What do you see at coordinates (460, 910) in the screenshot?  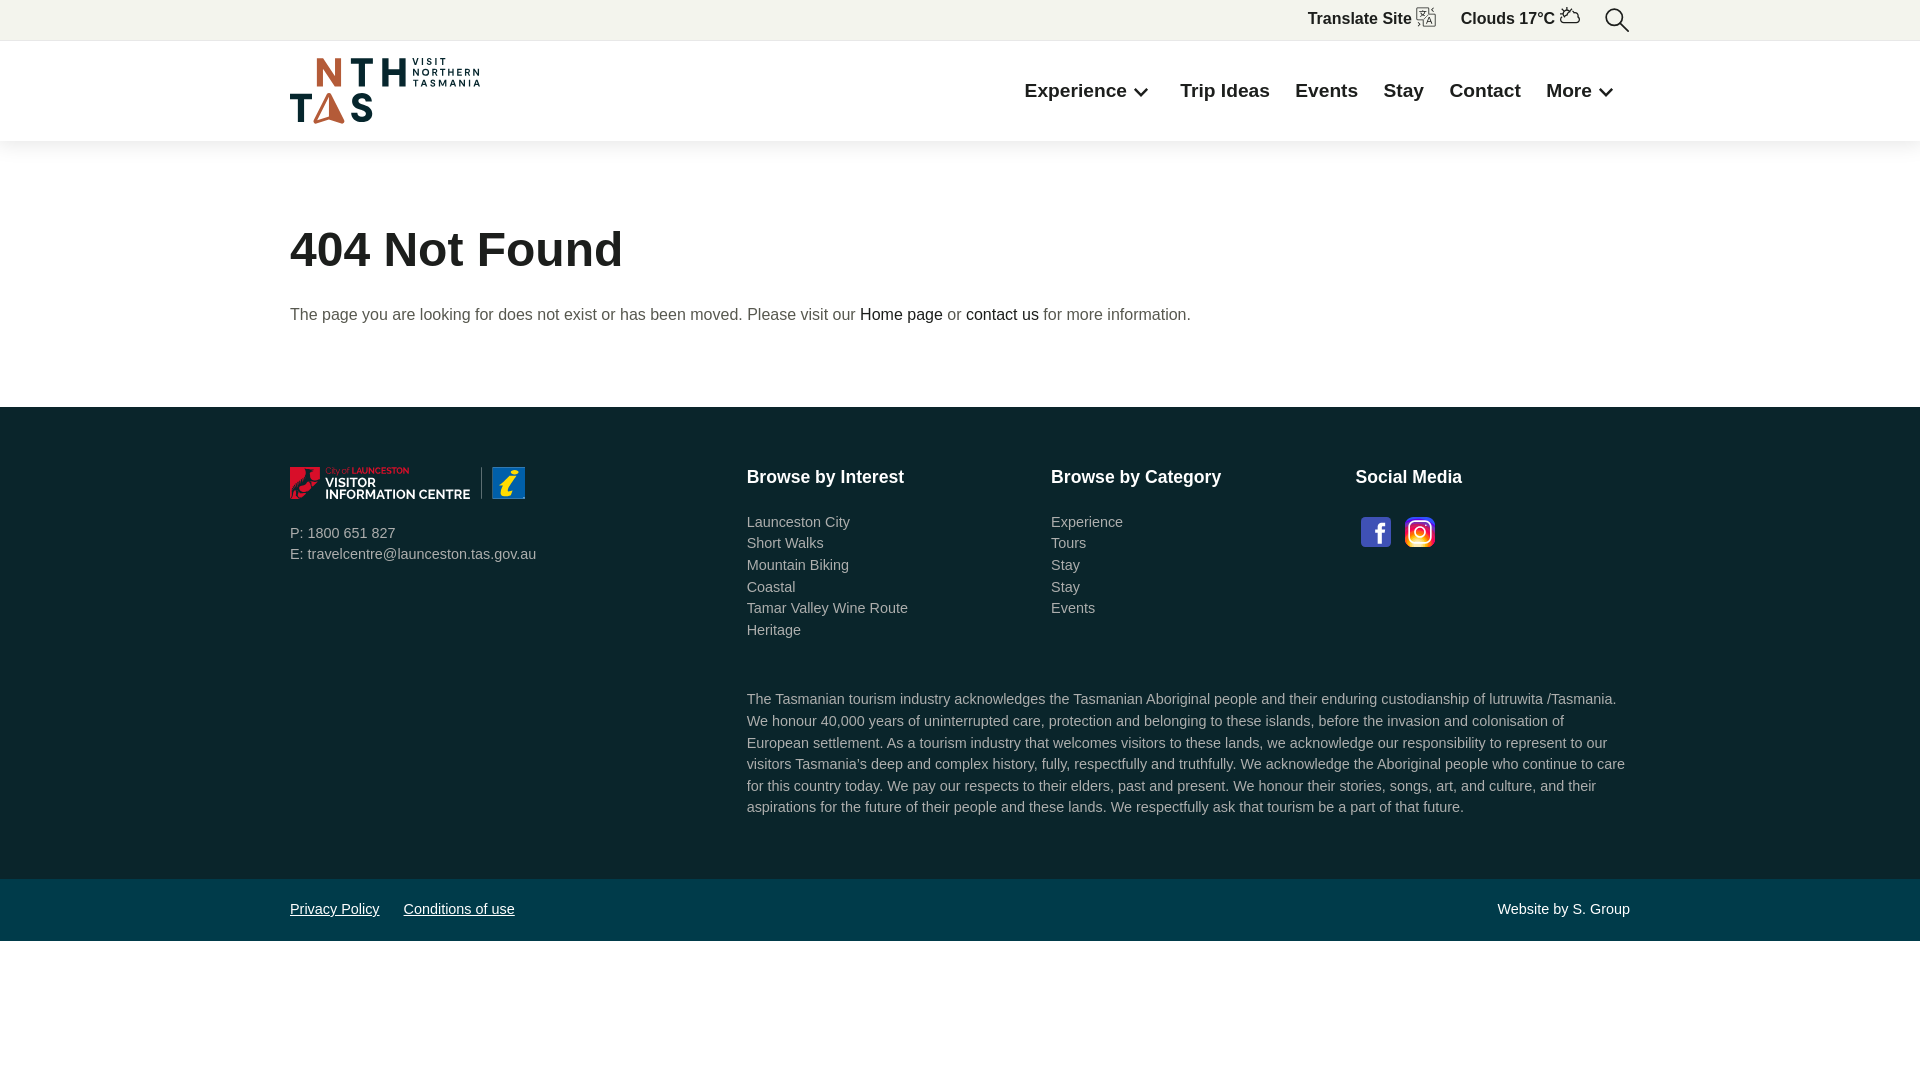 I see `Conditions of use` at bounding box center [460, 910].